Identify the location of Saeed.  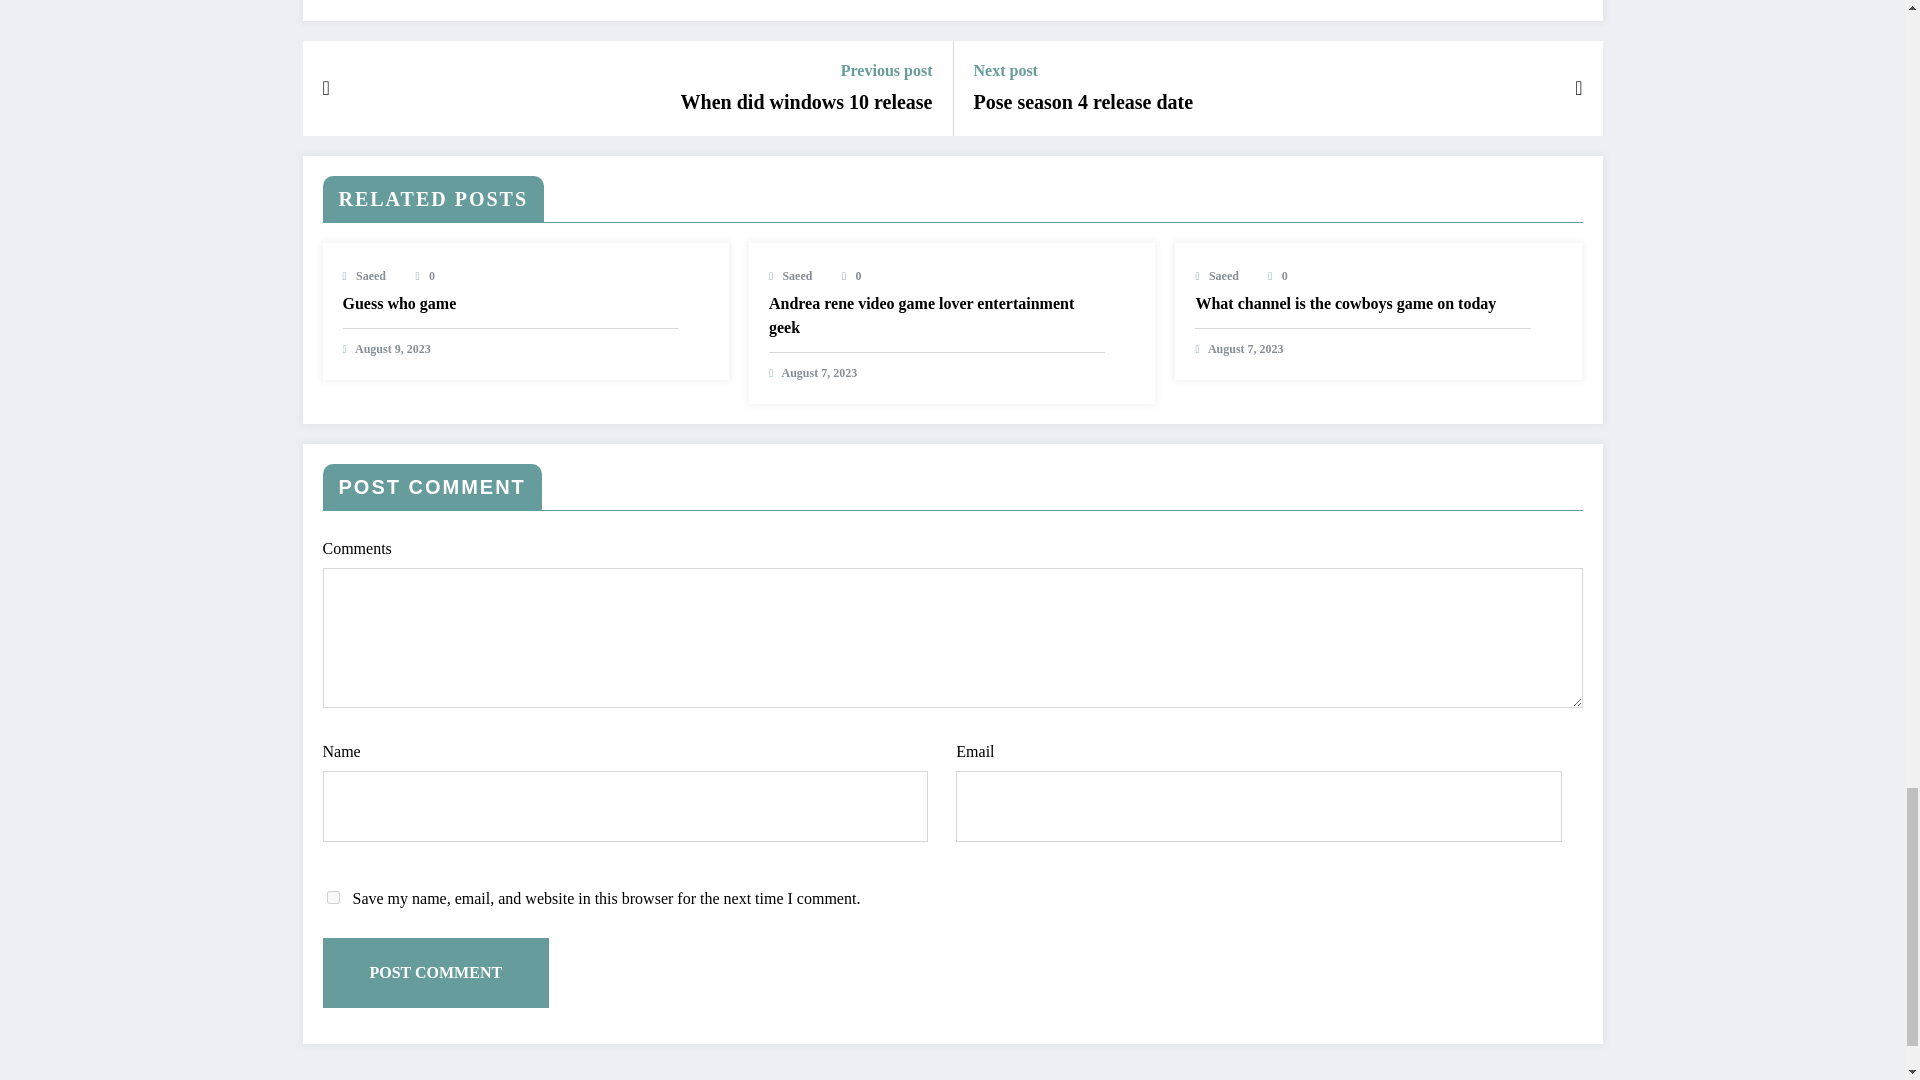
(370, 275).